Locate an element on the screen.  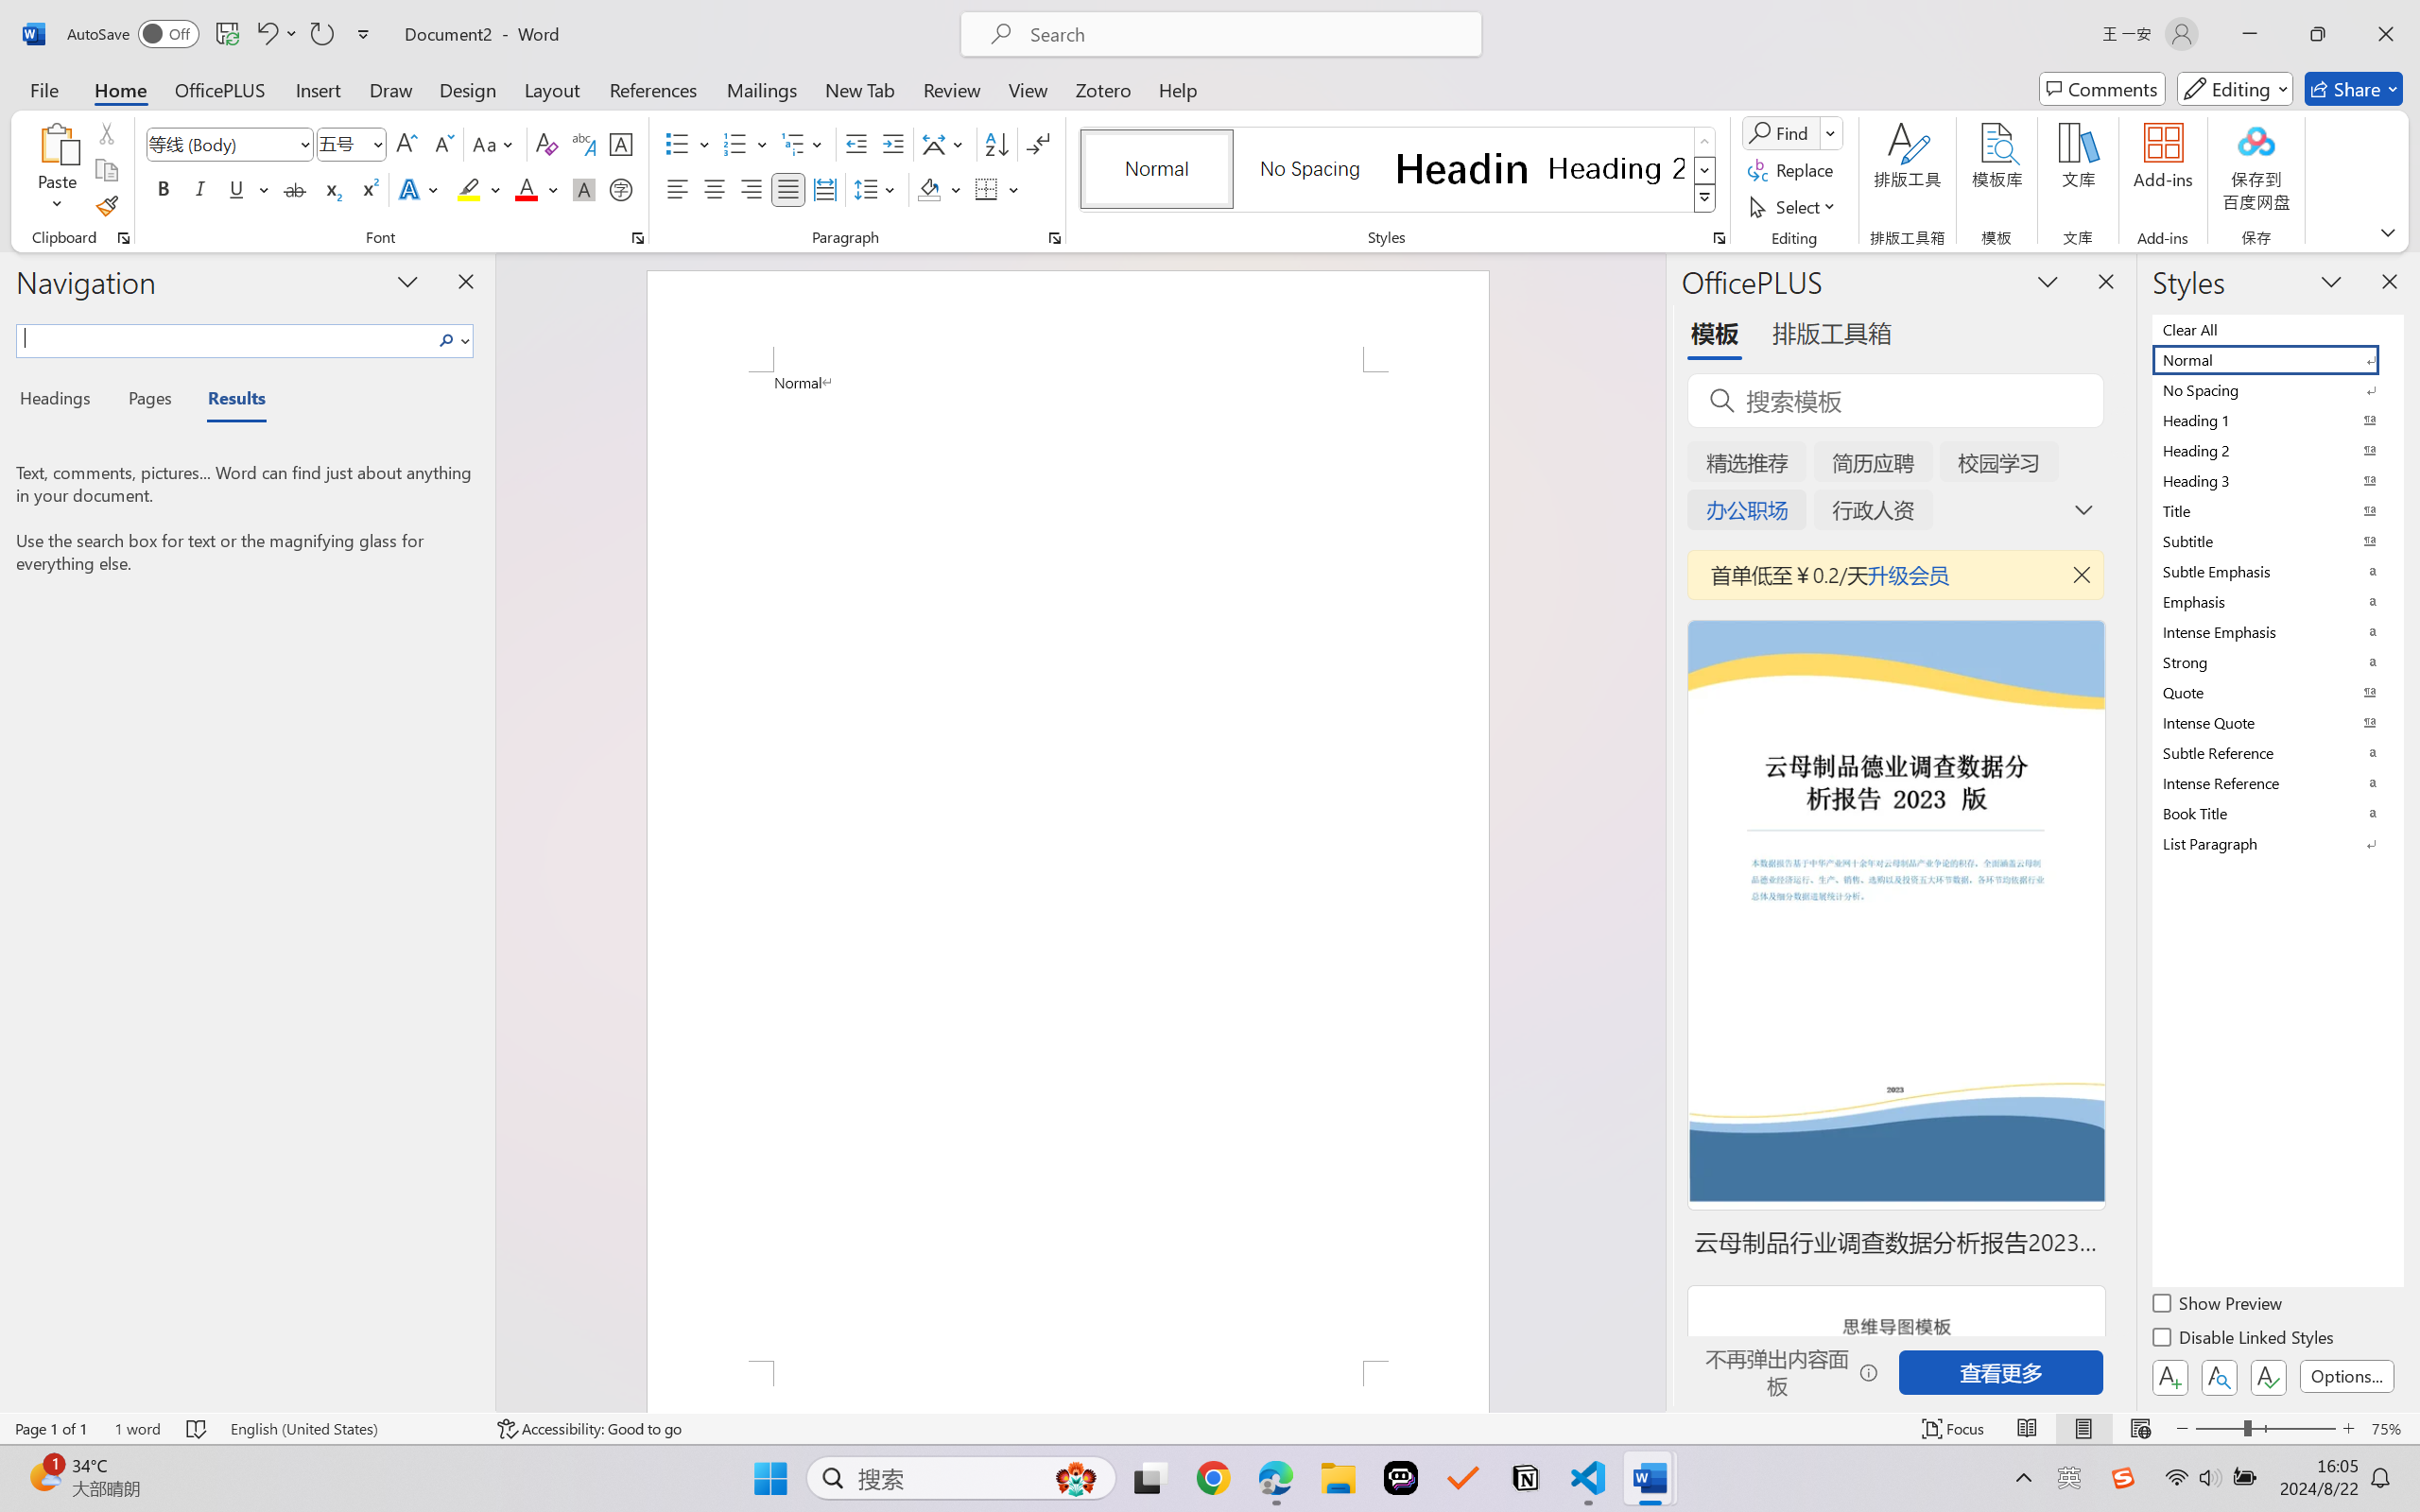
Borders is located at coordinates (987, 189).